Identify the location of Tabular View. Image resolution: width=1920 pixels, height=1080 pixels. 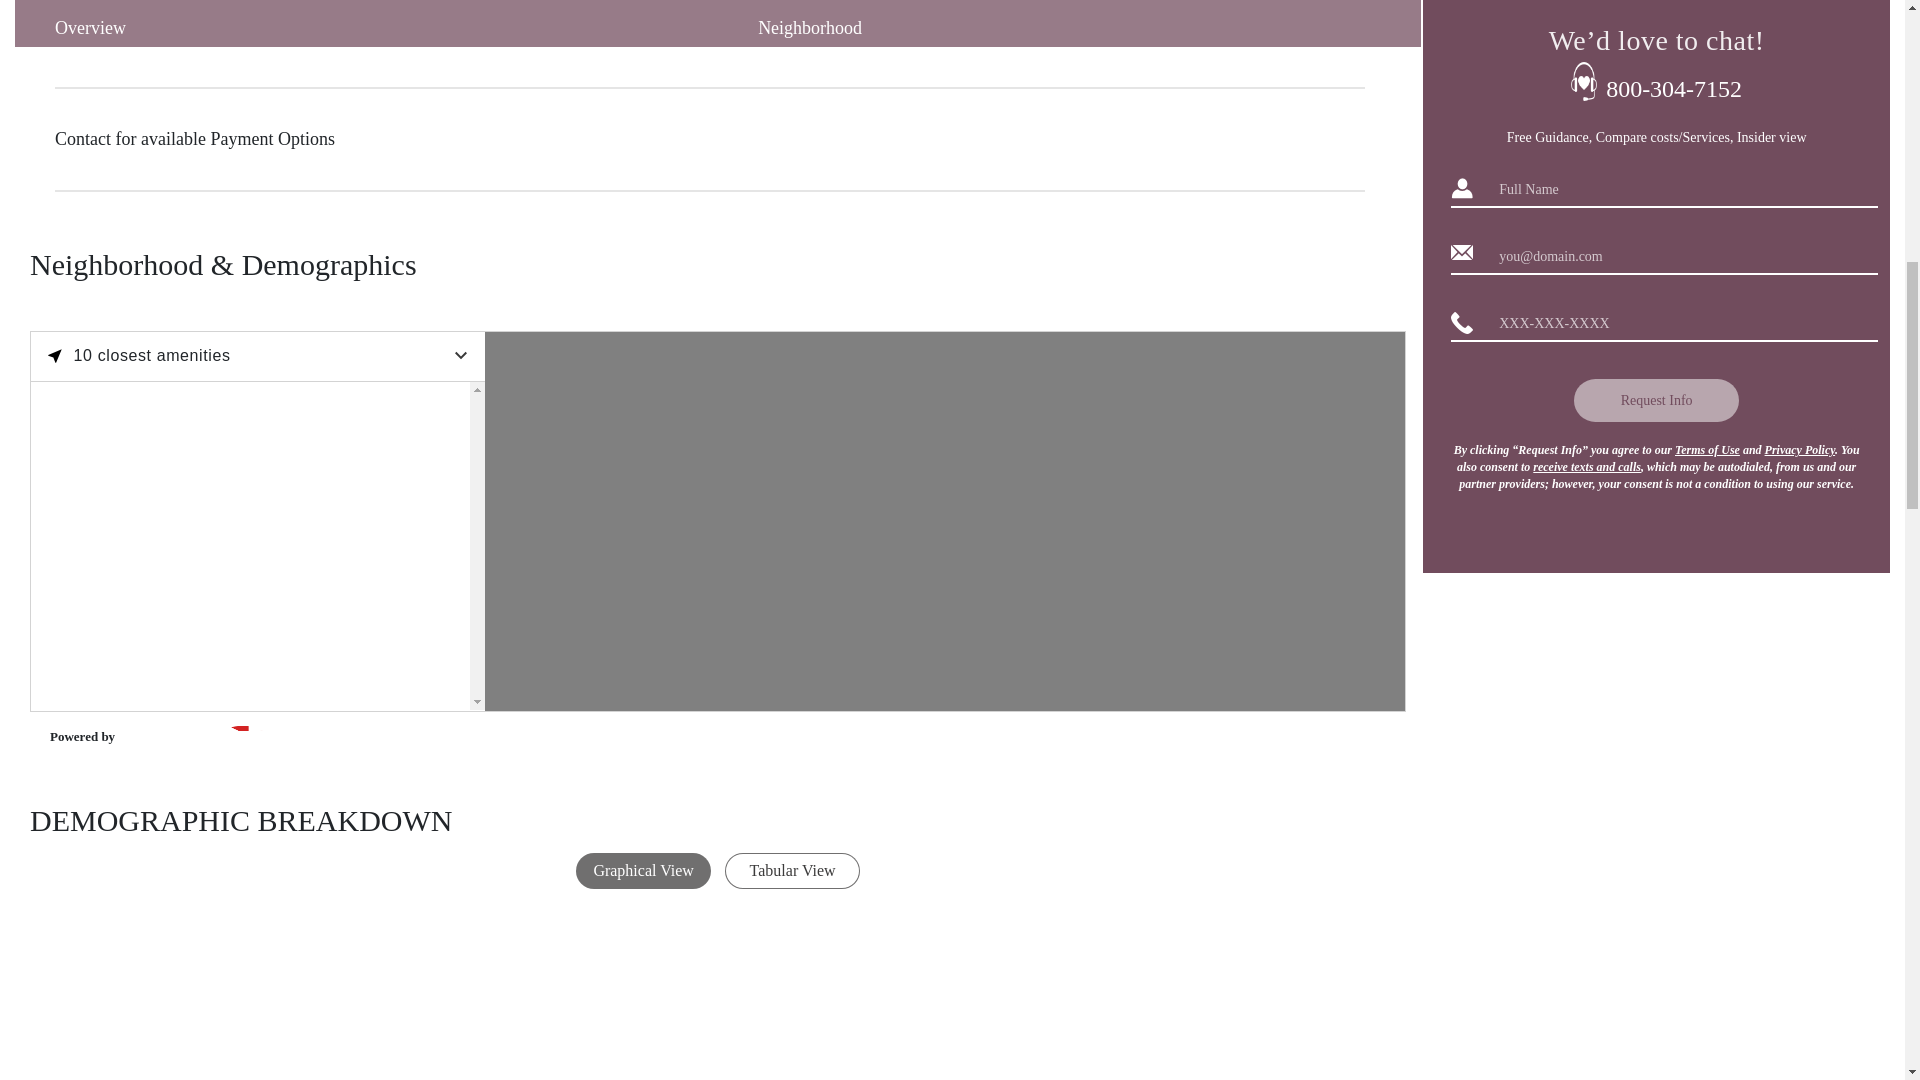
(792, 870).